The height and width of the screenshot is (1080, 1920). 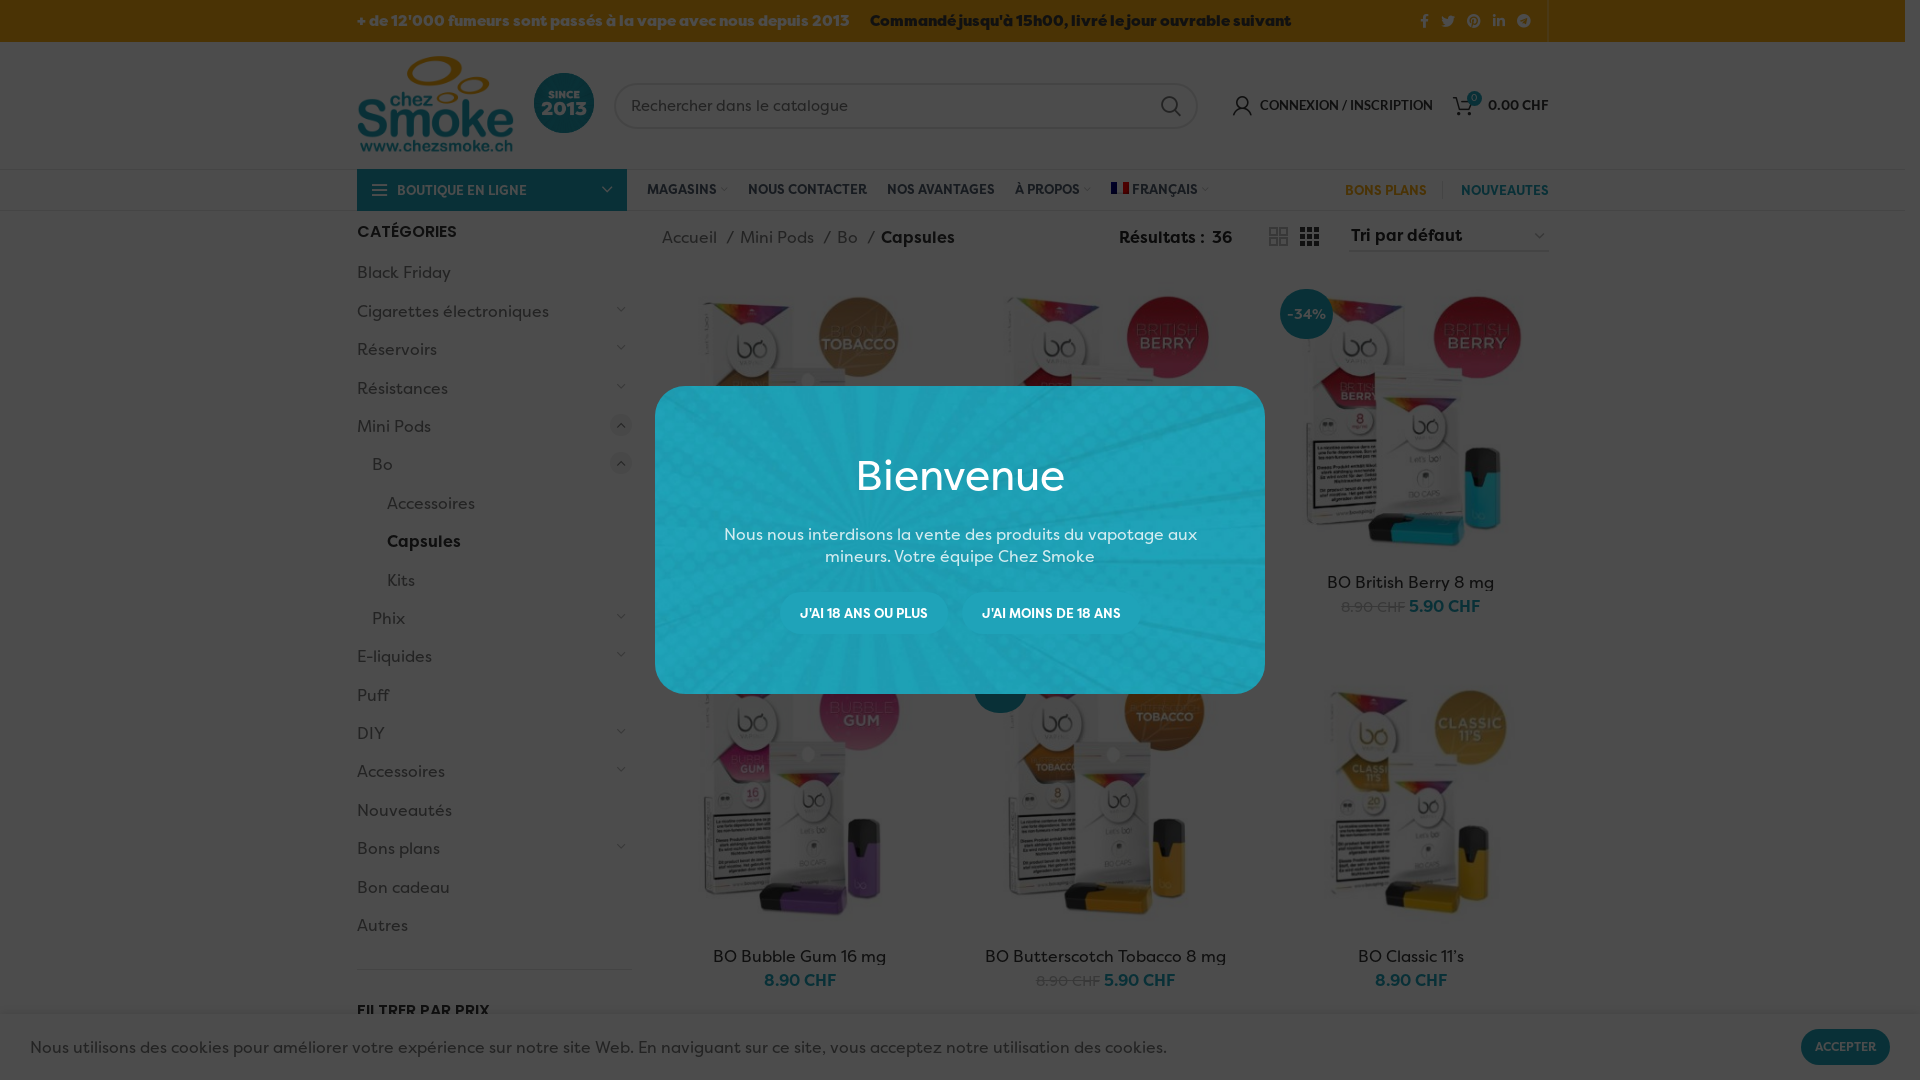 What do you see at coordinates (490, 464) in the screenshot?
I see `Bo` at bounding box center [490, 464].